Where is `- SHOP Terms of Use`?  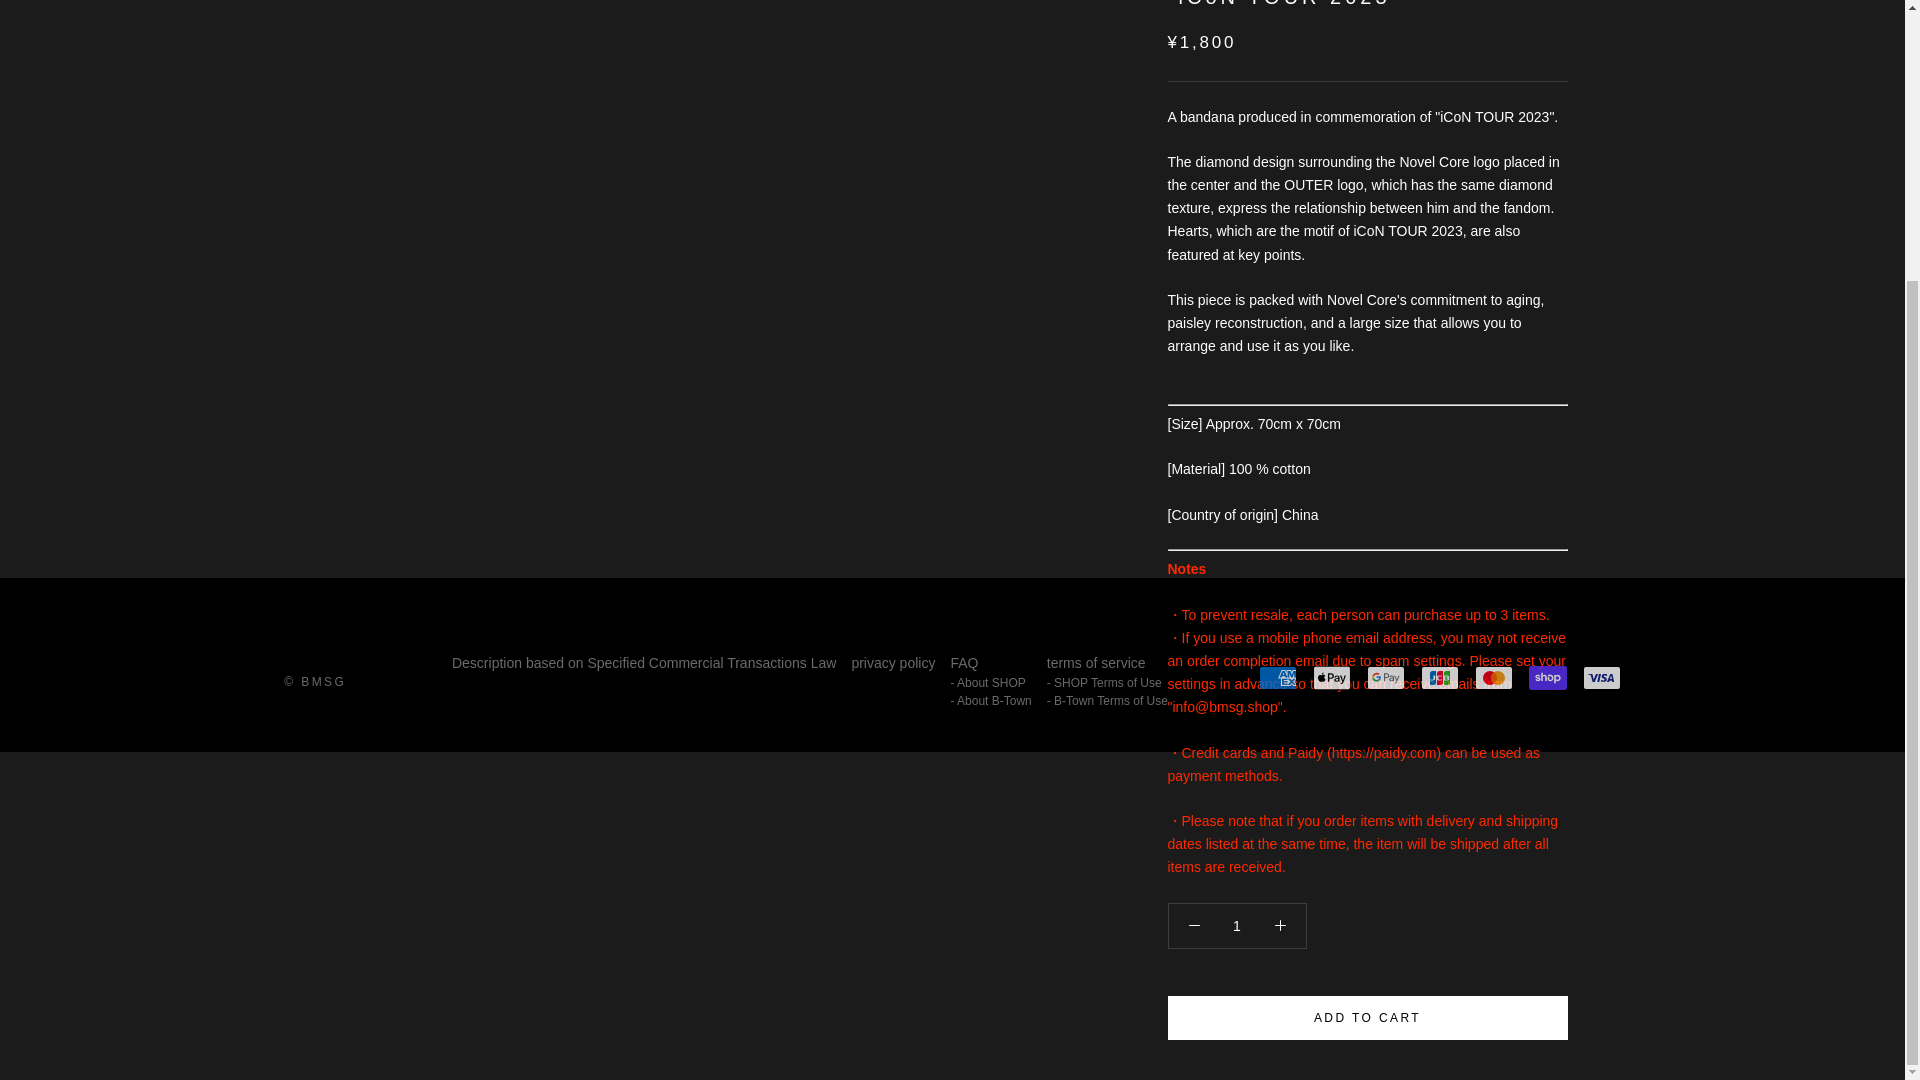 - SHOP Terms of Use is located at coordinates (1106, 682).